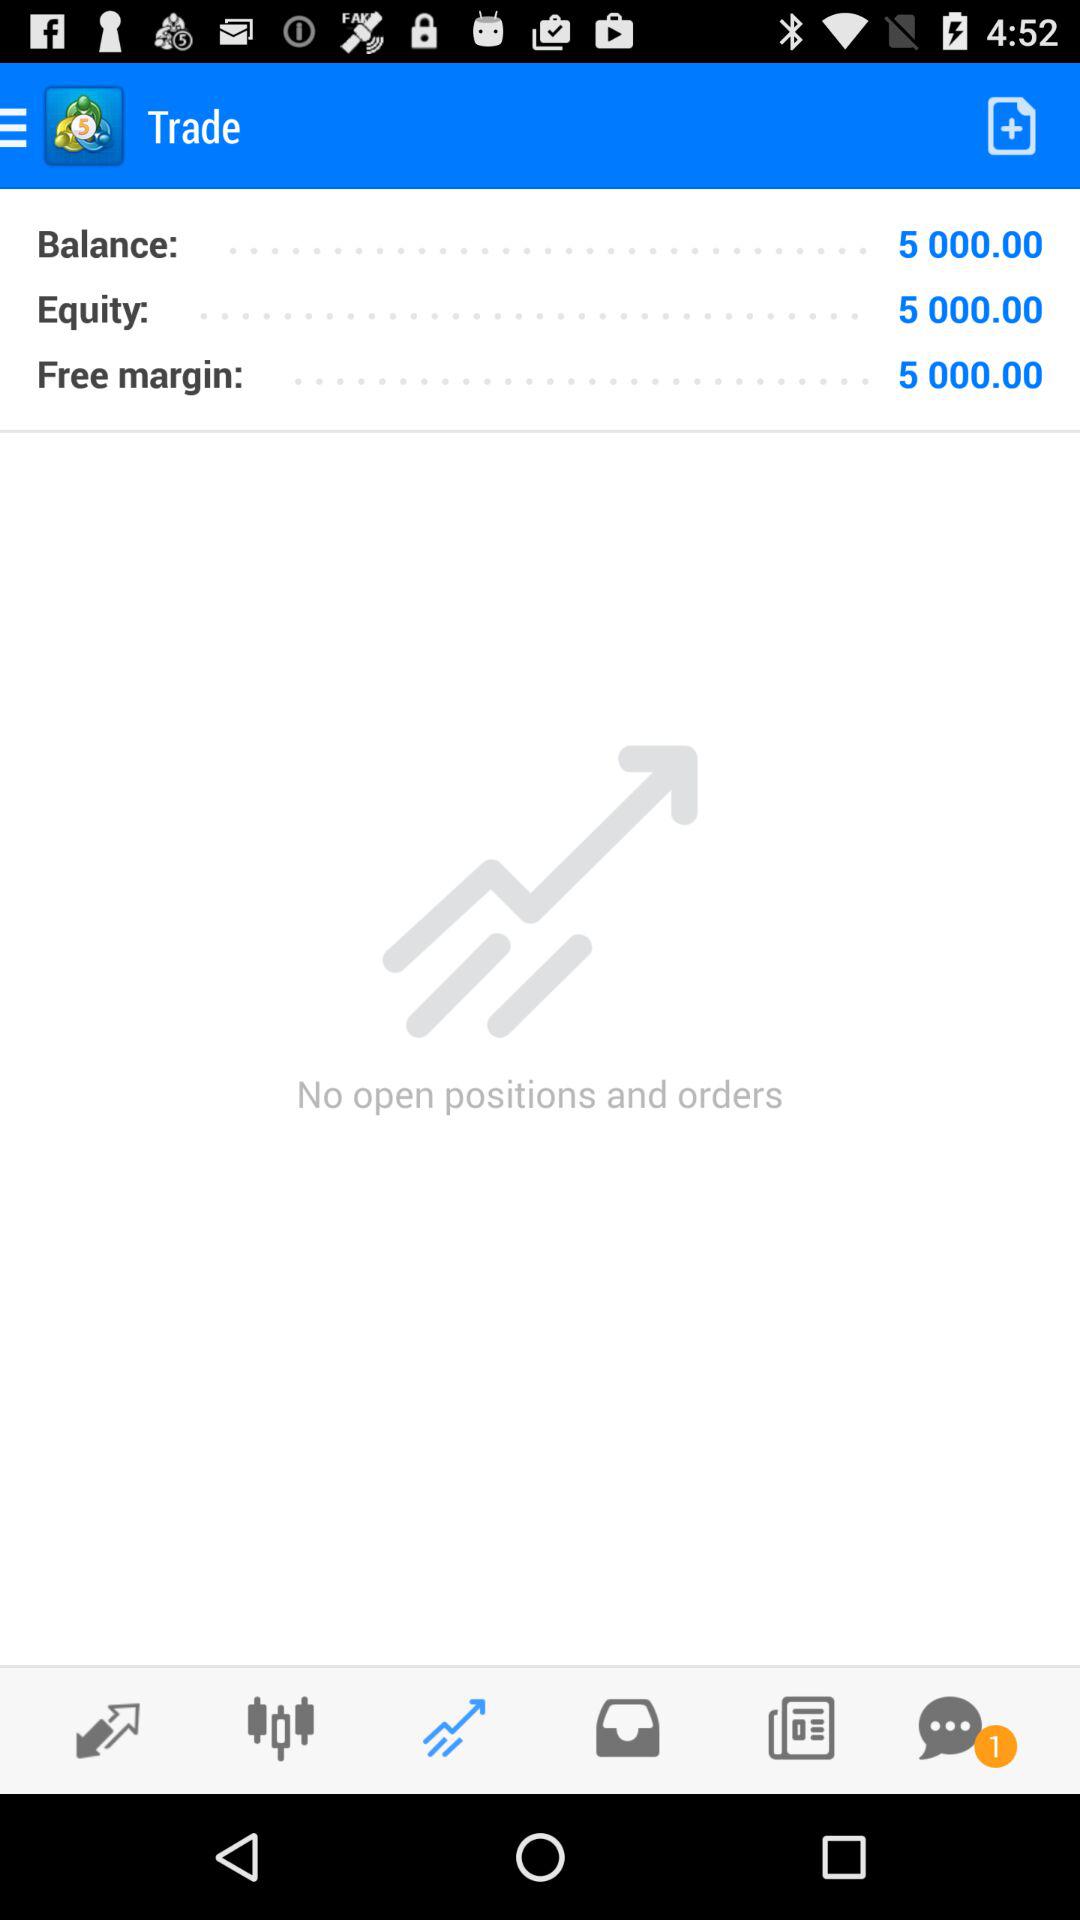 The height and width of the screenshot is (1920, 1080). Describe the element at coordinates (107, 242) in the screenshot. I see `select item above equity: icon` at that location.